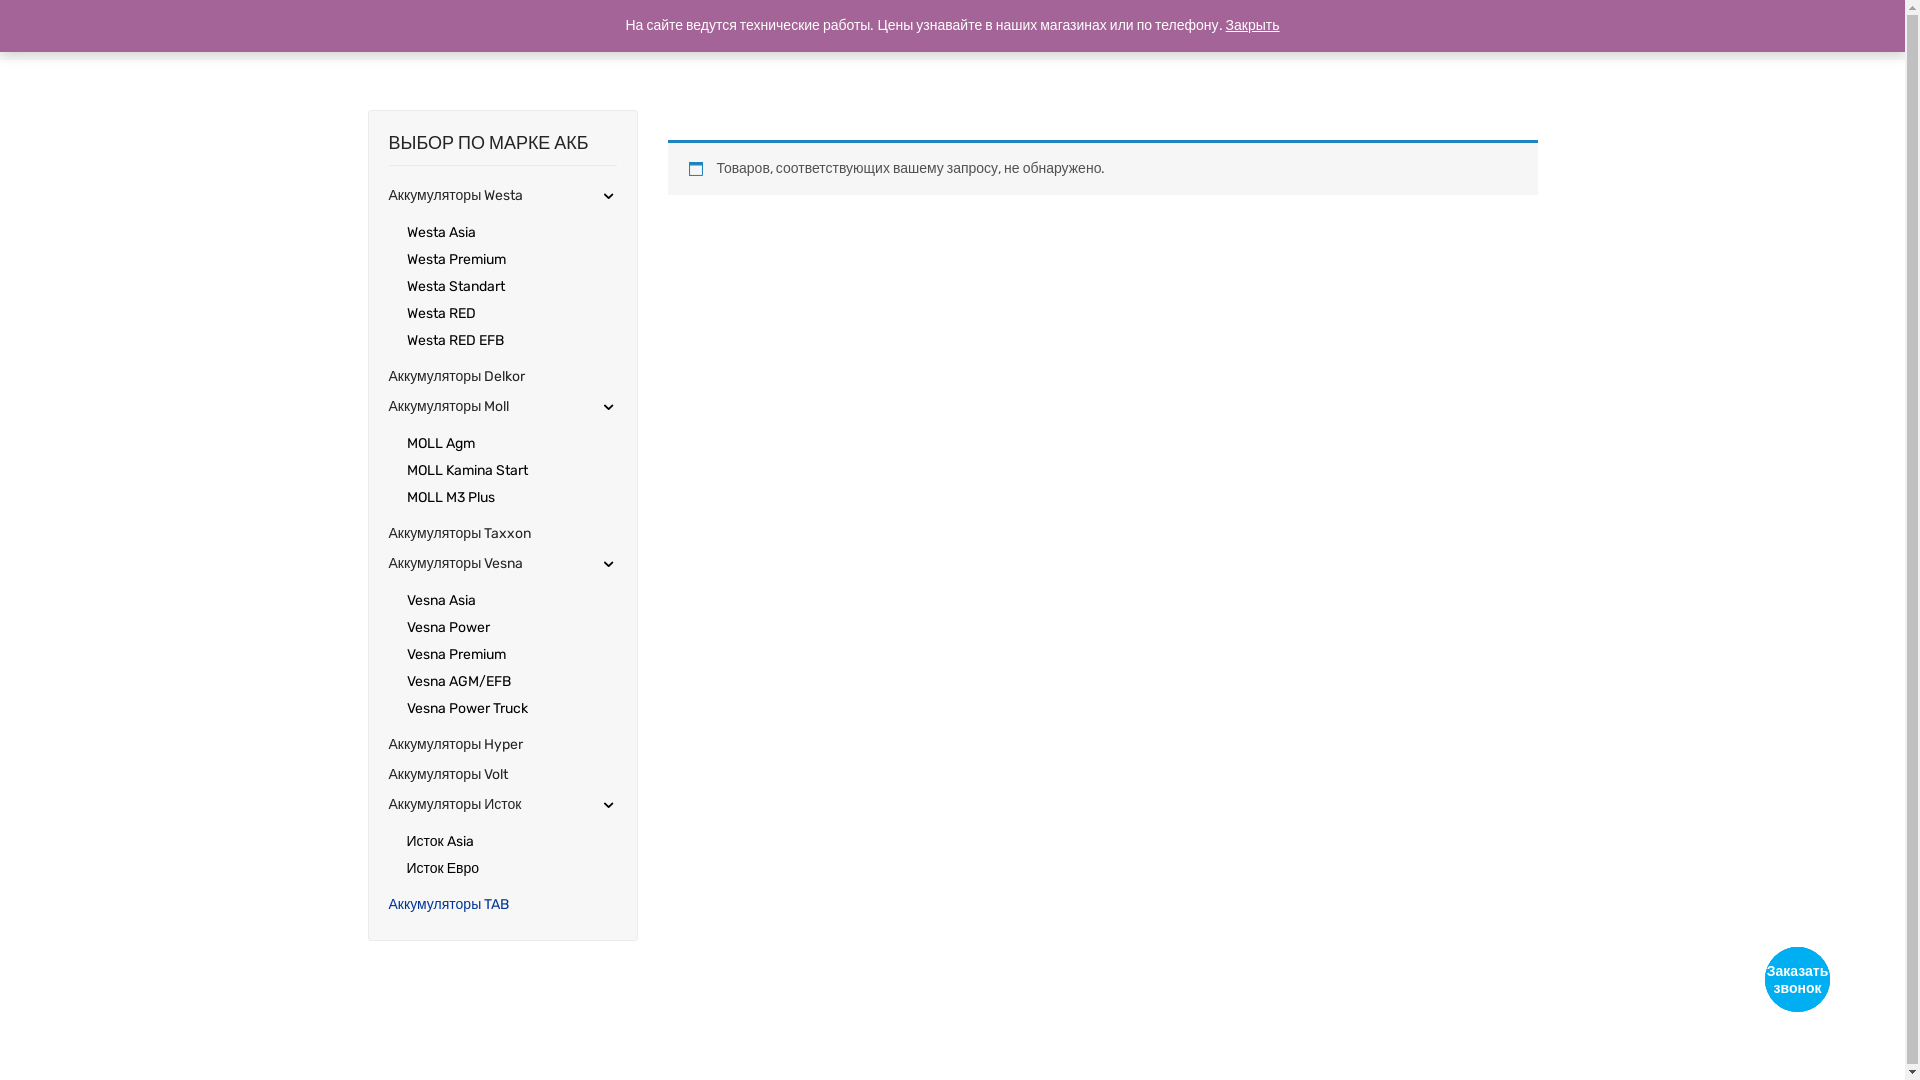  What do you see at coordinates (454, 340) in the screenshot?
I see `Westa RED EFB` at bounding box center [454, 340].